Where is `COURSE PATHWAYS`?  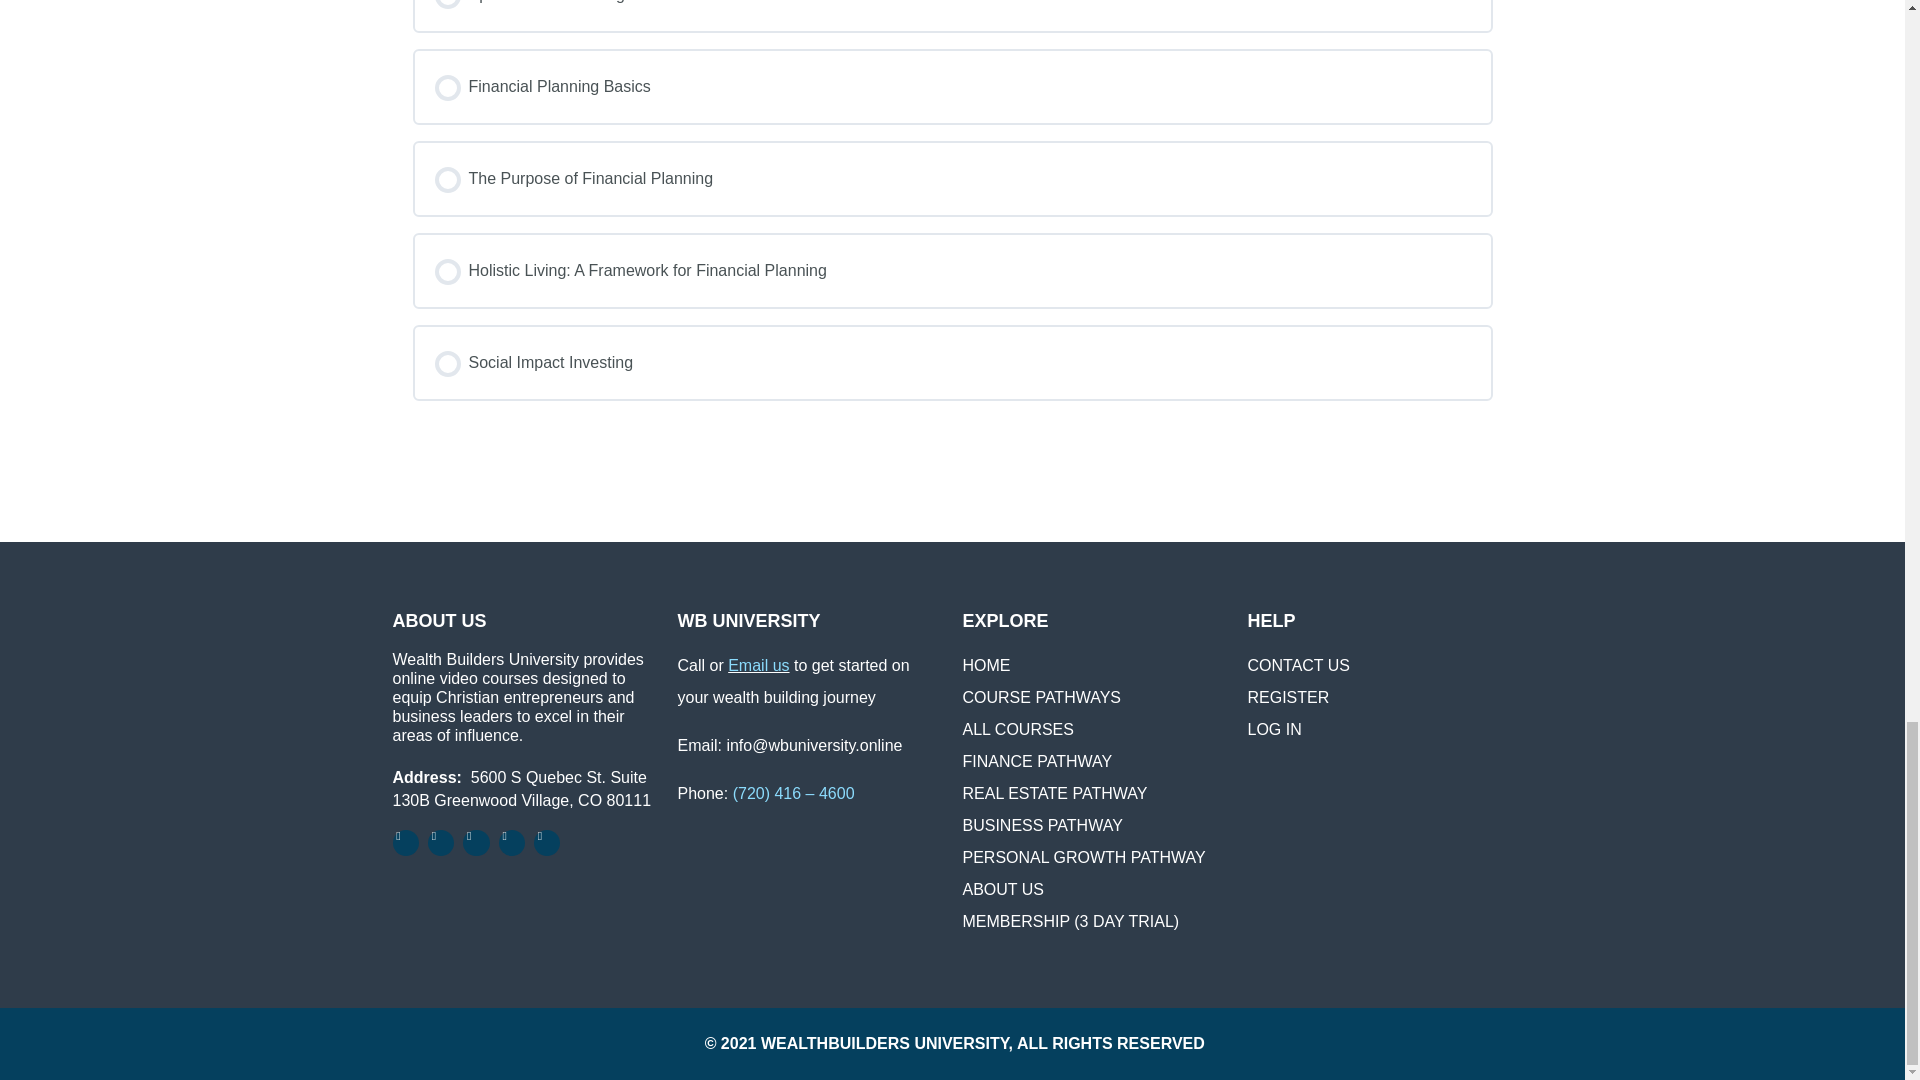 COURSE PATHWAYS is located at coordinates (1041, 698).